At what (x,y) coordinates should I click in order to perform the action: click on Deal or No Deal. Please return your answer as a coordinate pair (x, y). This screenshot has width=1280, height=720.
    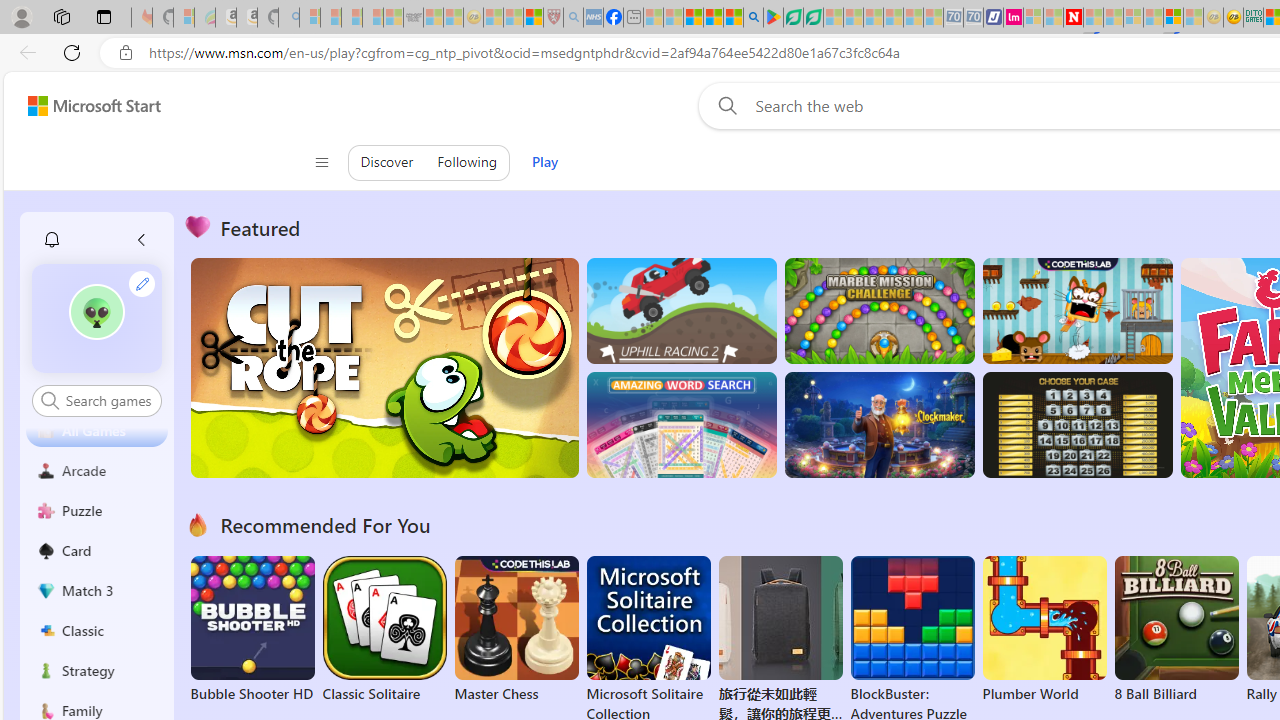
    Looking at the image, I should click on (1076, 425).